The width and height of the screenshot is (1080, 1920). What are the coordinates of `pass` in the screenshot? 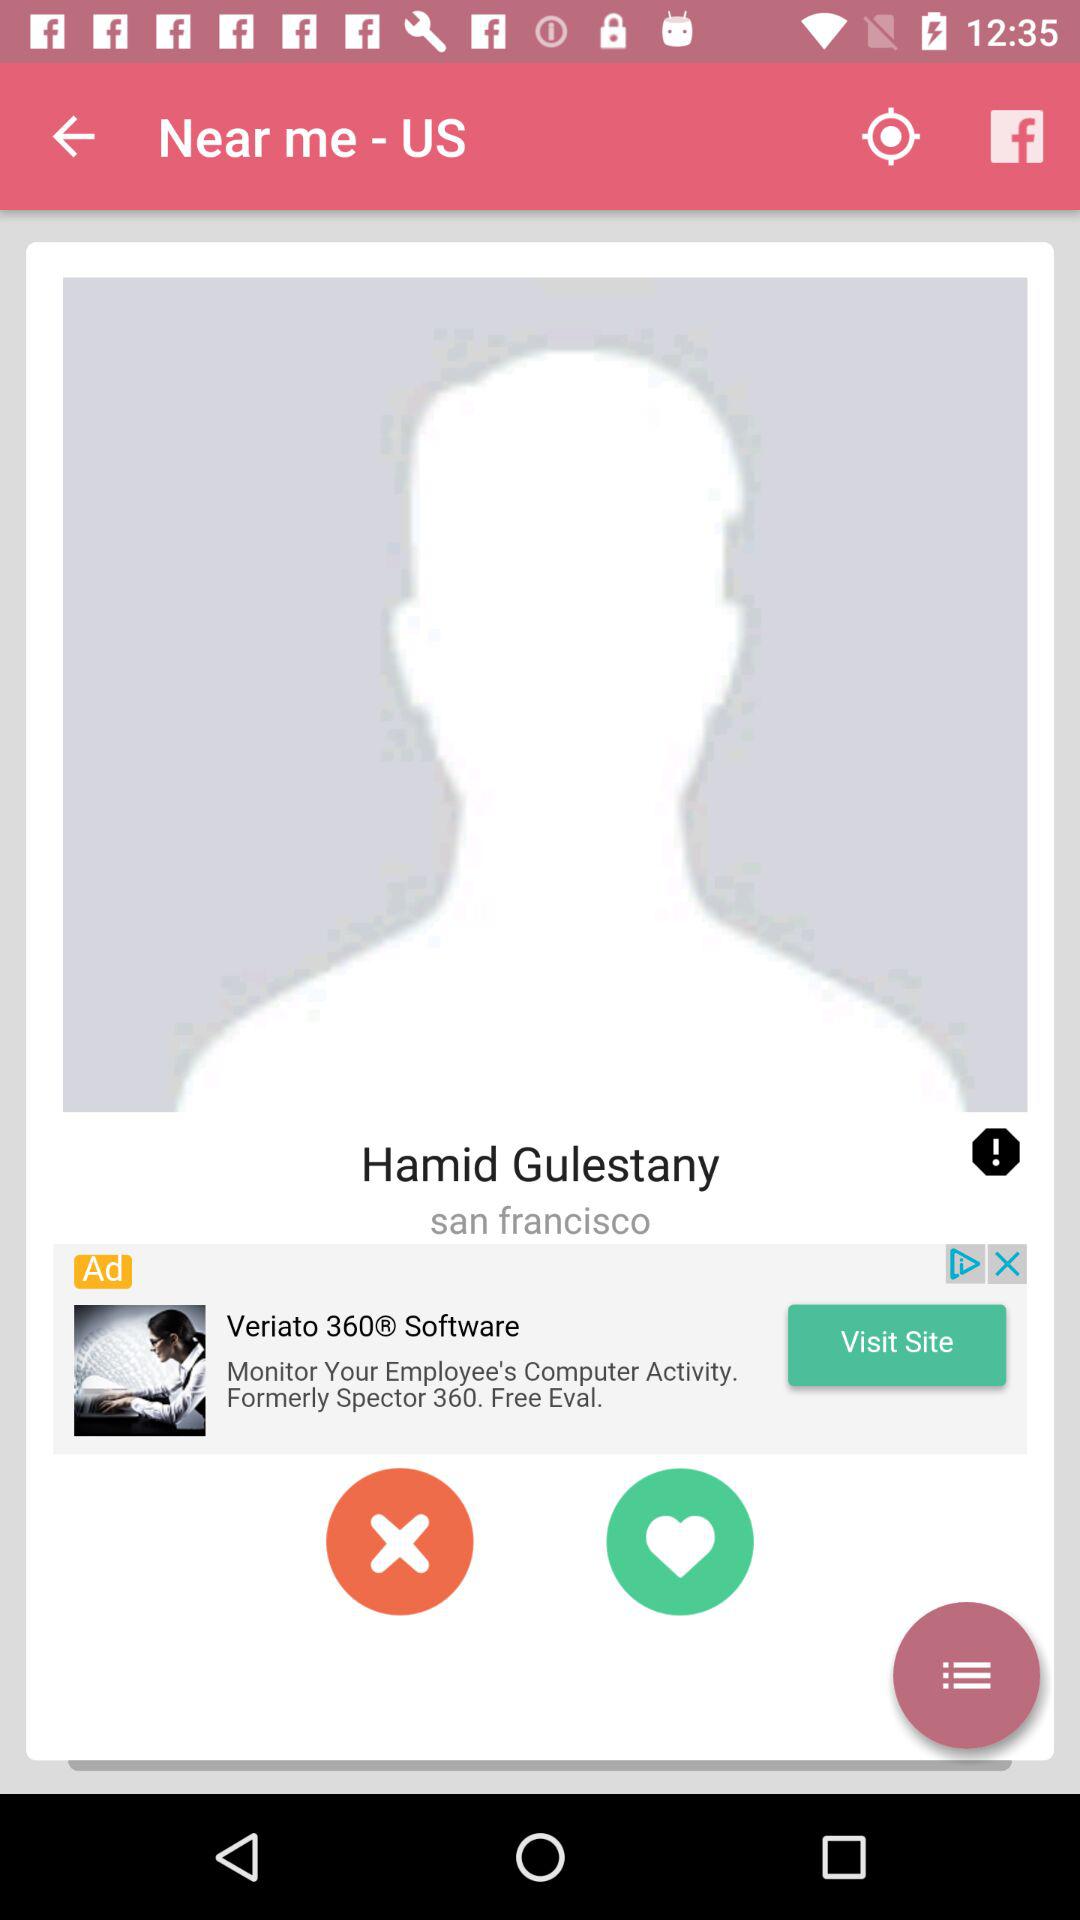 It's located at (400, 1541).